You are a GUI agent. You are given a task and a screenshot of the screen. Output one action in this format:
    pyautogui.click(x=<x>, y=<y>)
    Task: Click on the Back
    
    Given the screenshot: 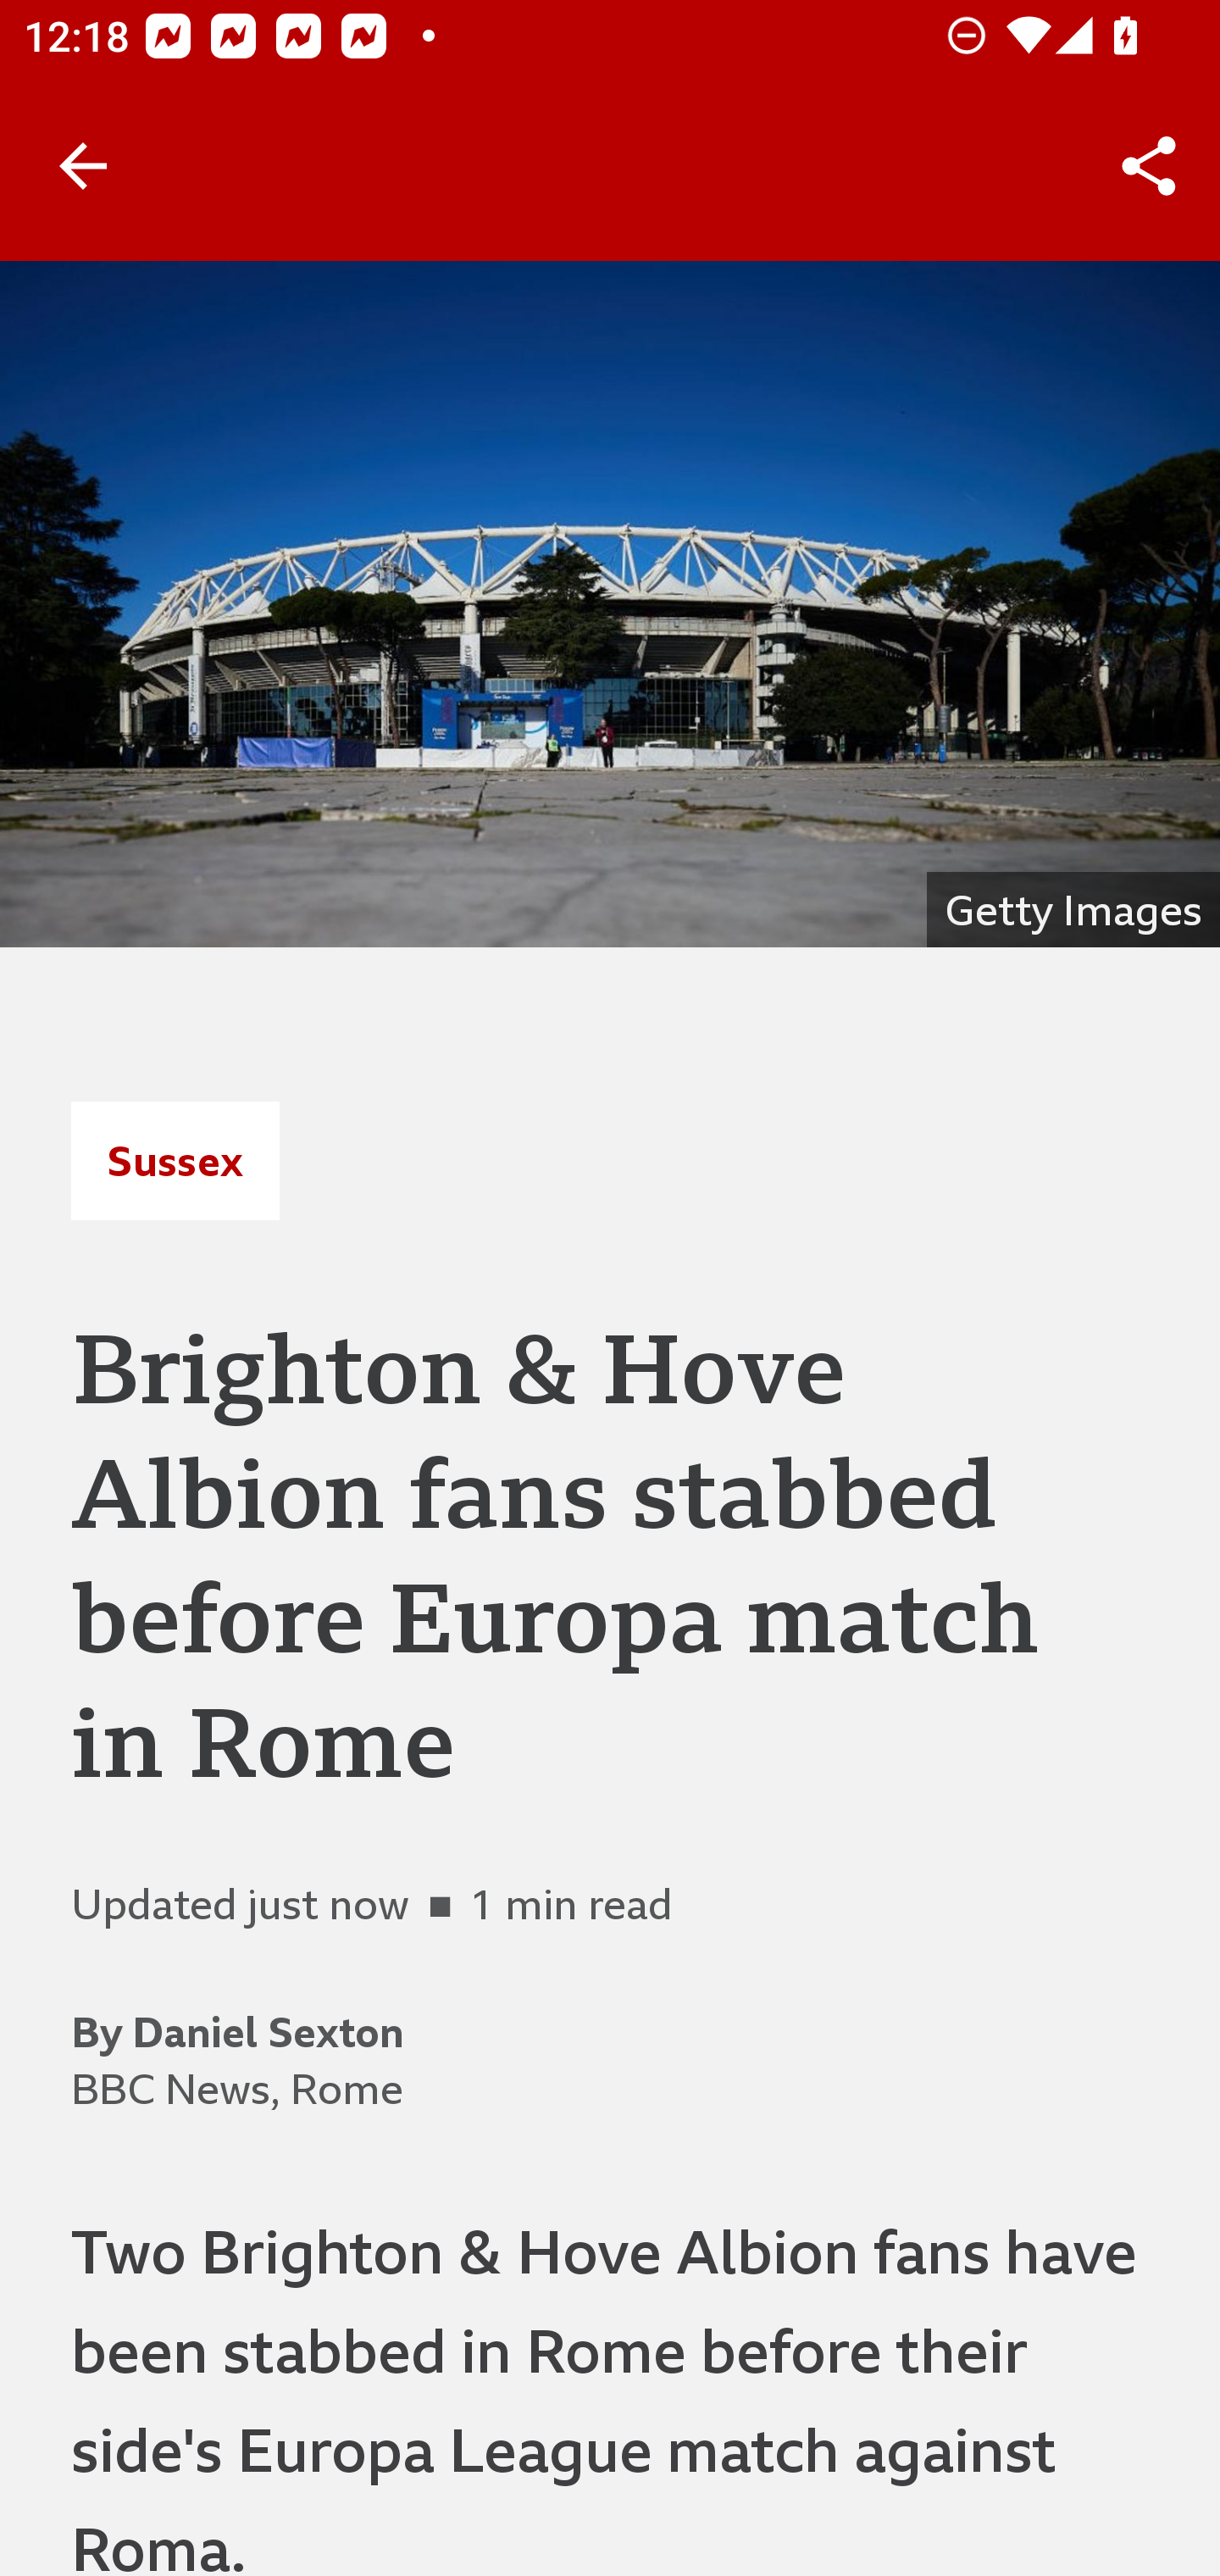 What is the action you would take?
    pyautogui.click(x=83, y=166)
    